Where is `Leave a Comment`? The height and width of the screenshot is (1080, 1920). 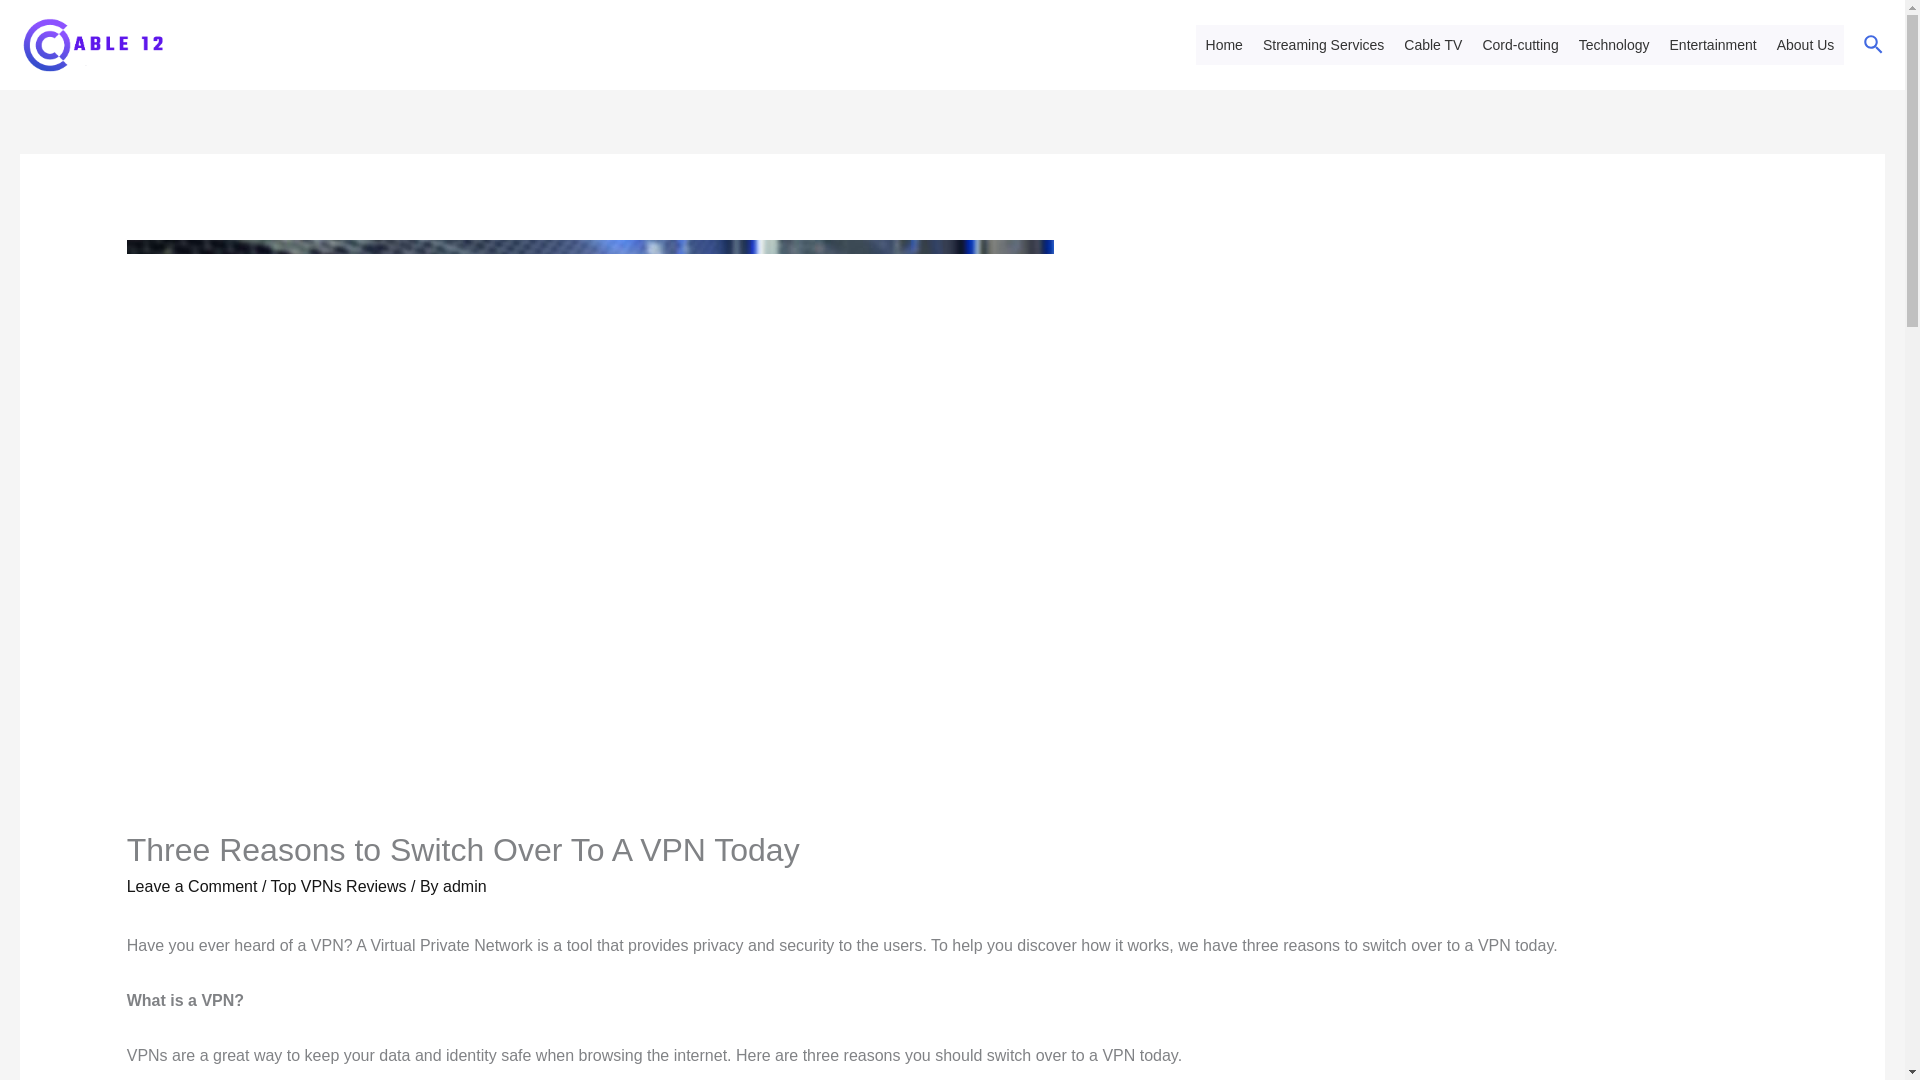 Leave a Comment is located at coordinates (192, 886).